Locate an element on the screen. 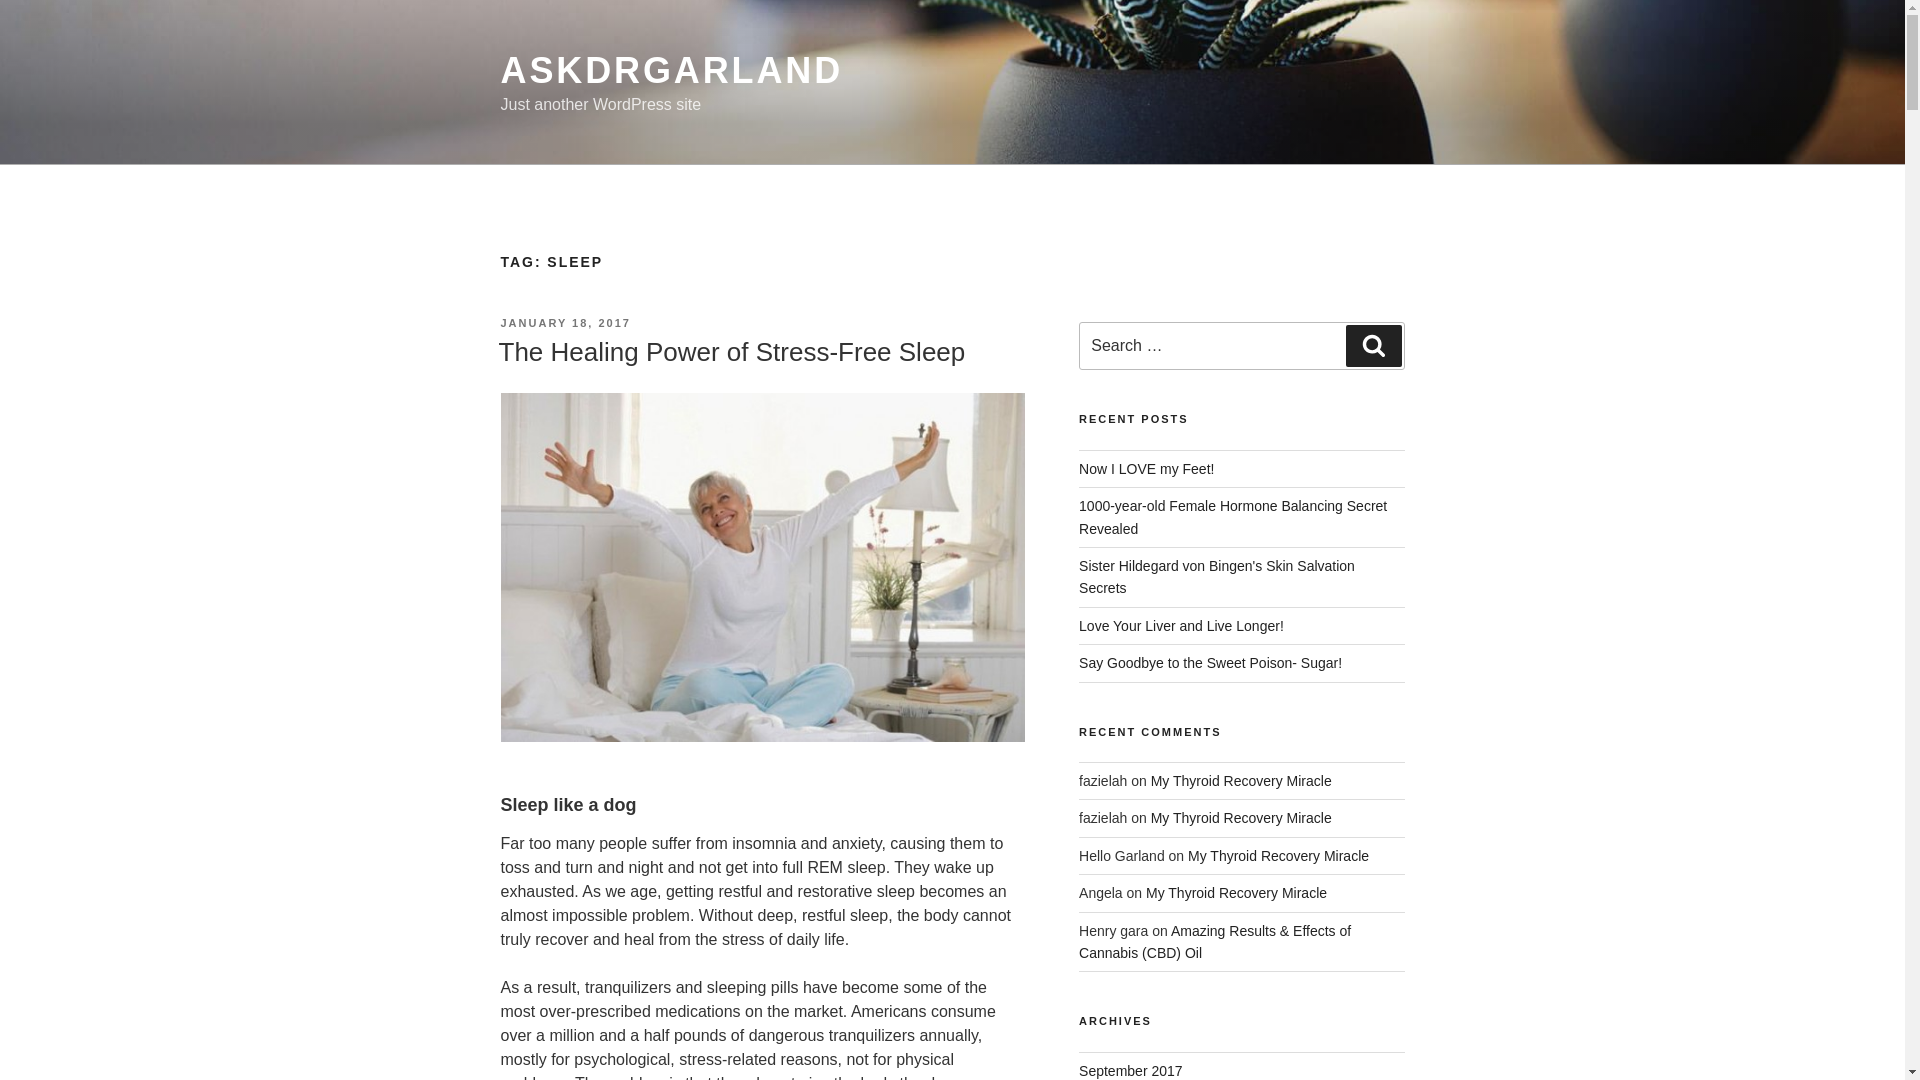 The height and width of the screenshot is (1080, 1920). JANUARY 18, 2017 is located at coordinates (564, 323).